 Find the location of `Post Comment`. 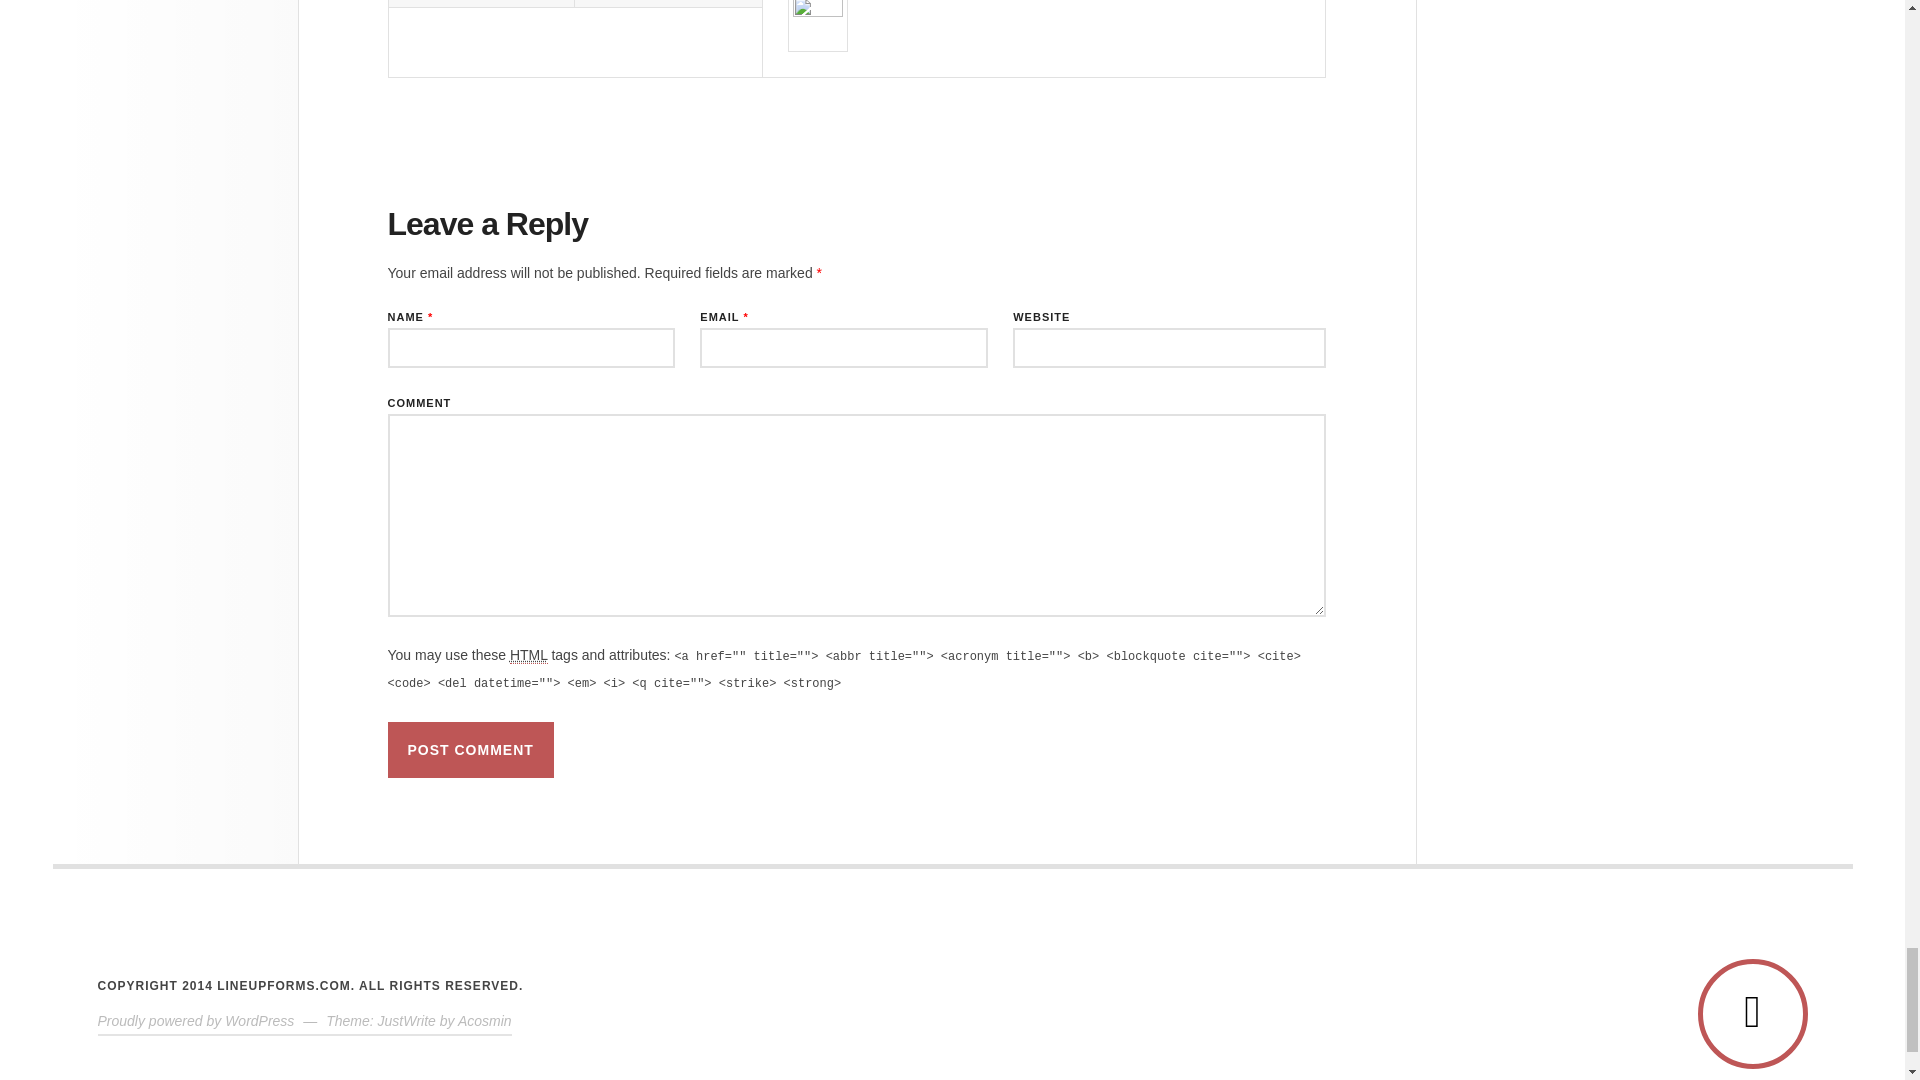

Post Comment is located at coordinates (470, 750).